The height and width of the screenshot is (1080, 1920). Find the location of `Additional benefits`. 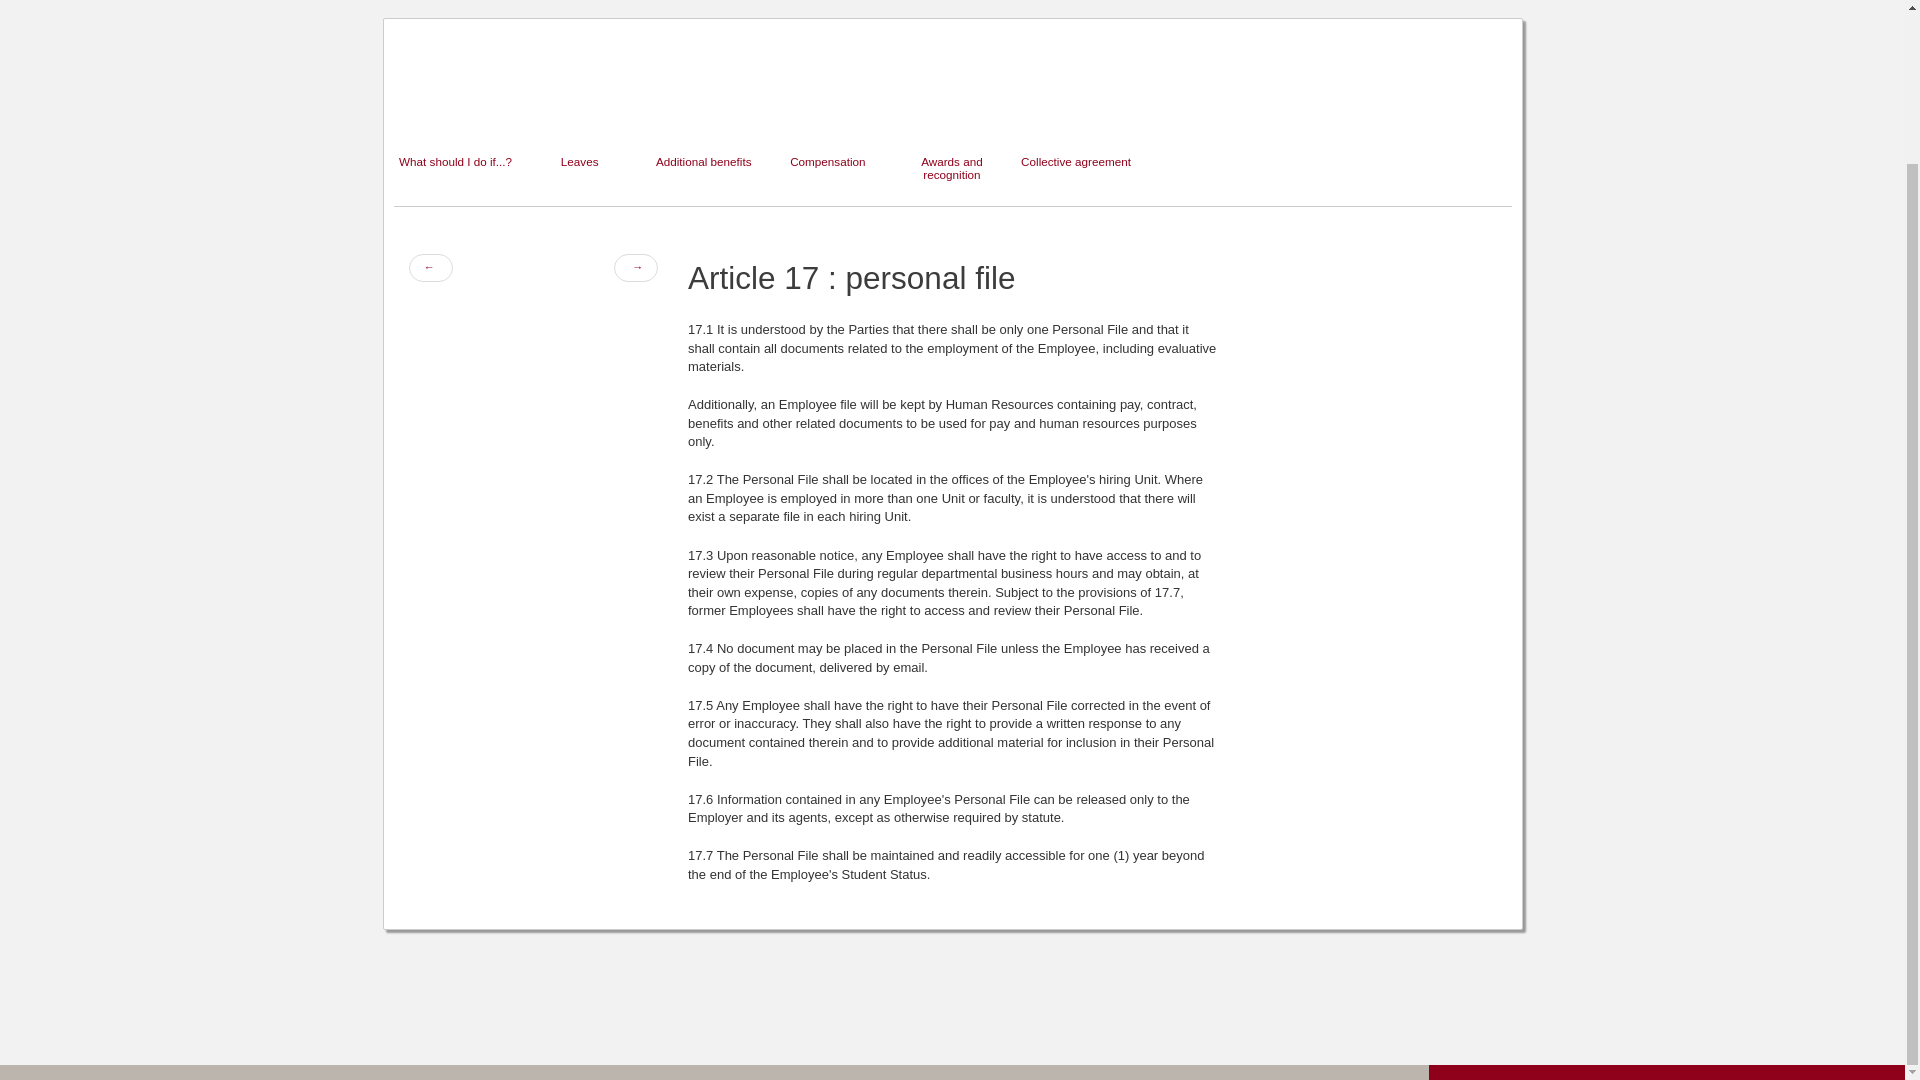

Additional benefits is located at coordinates (704, 105).